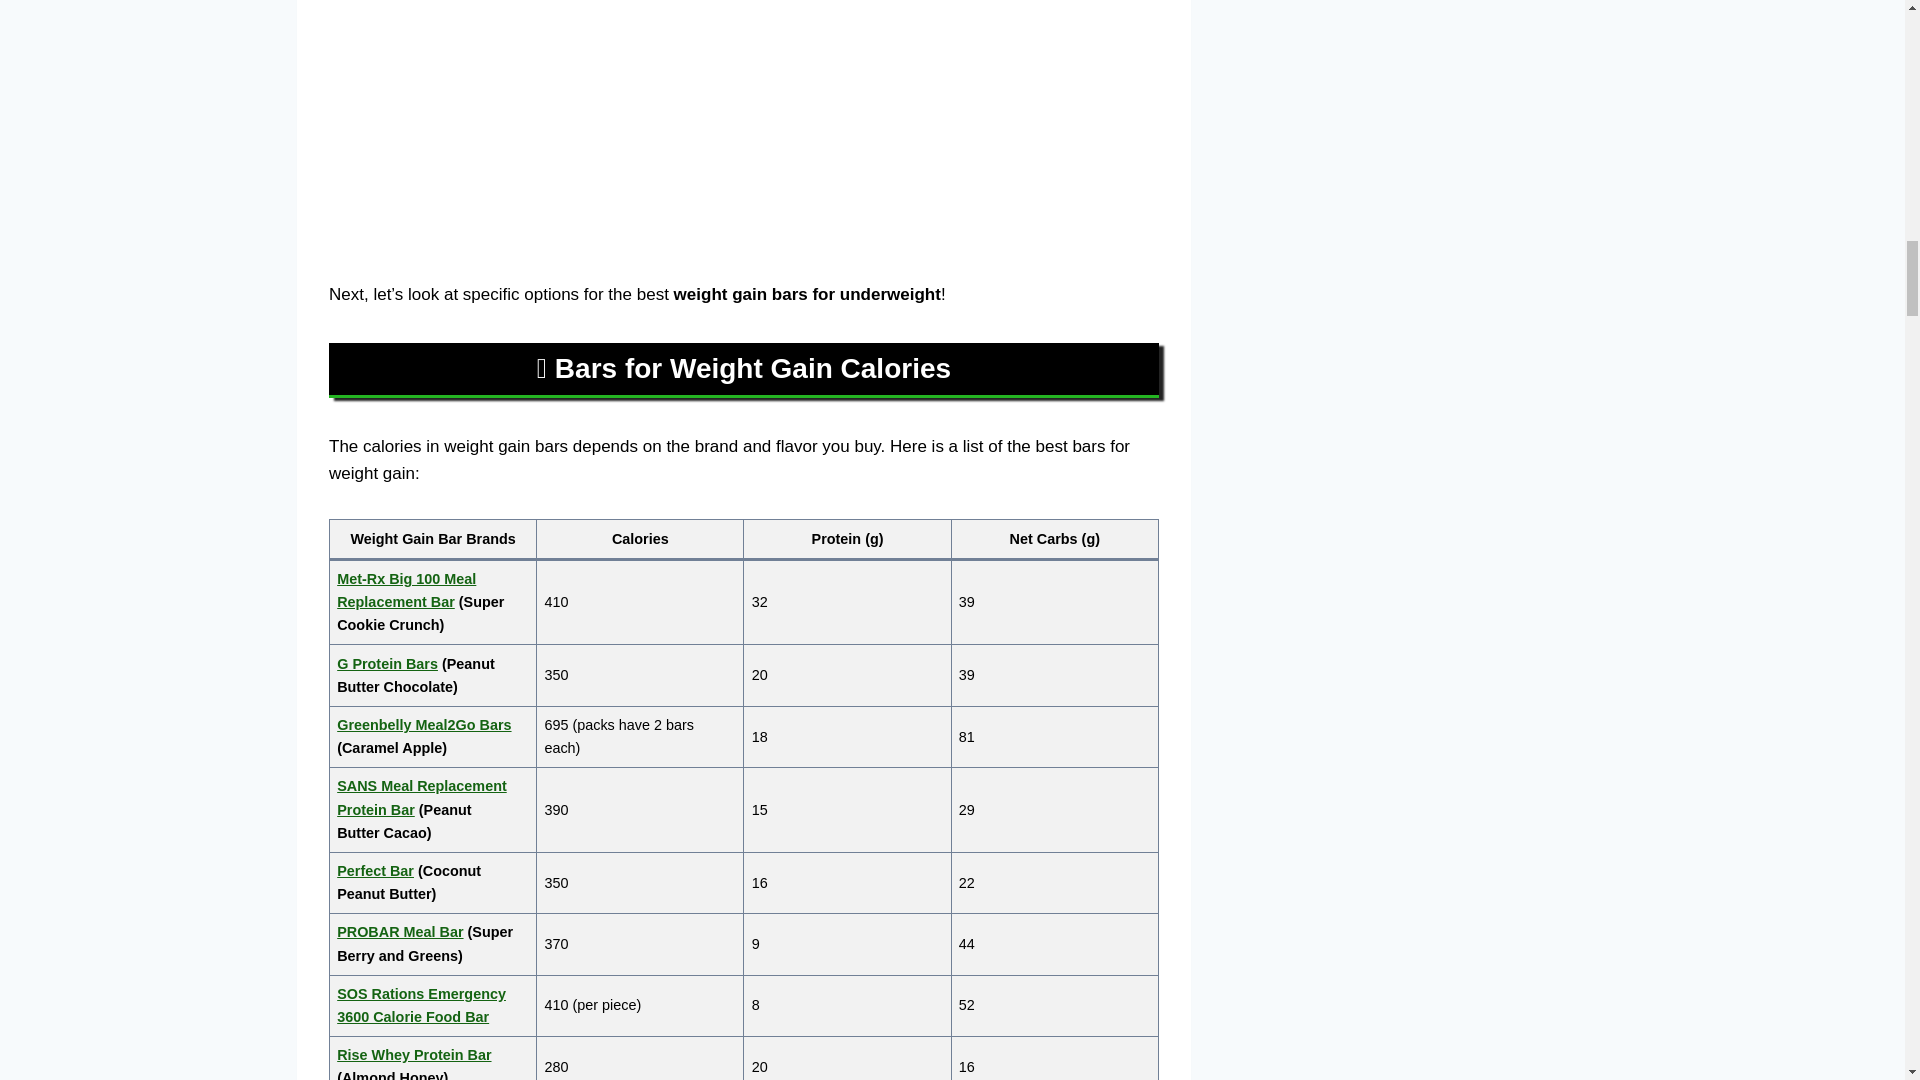  I want to click on G Protein Bars, so click(387, 663).